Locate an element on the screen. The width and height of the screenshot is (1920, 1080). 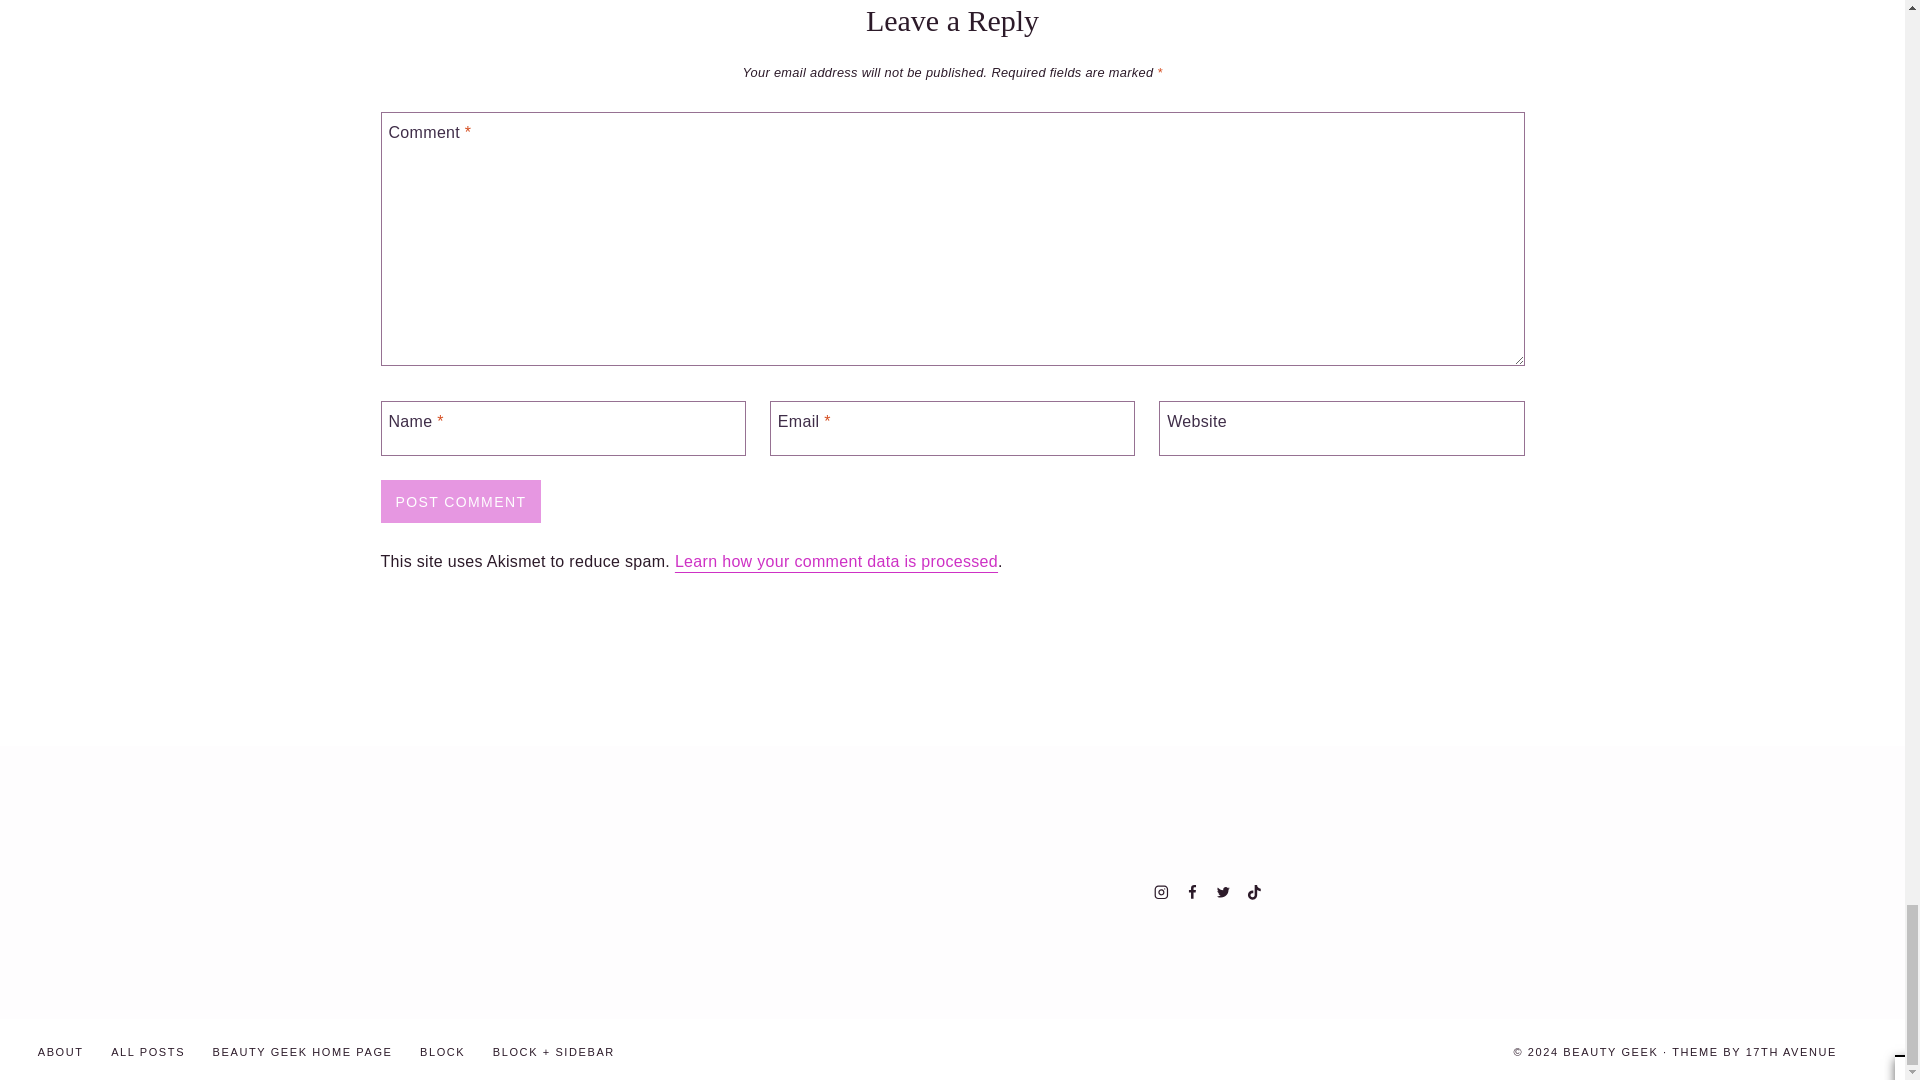
Post Comment is located at coordinates (460, 501).